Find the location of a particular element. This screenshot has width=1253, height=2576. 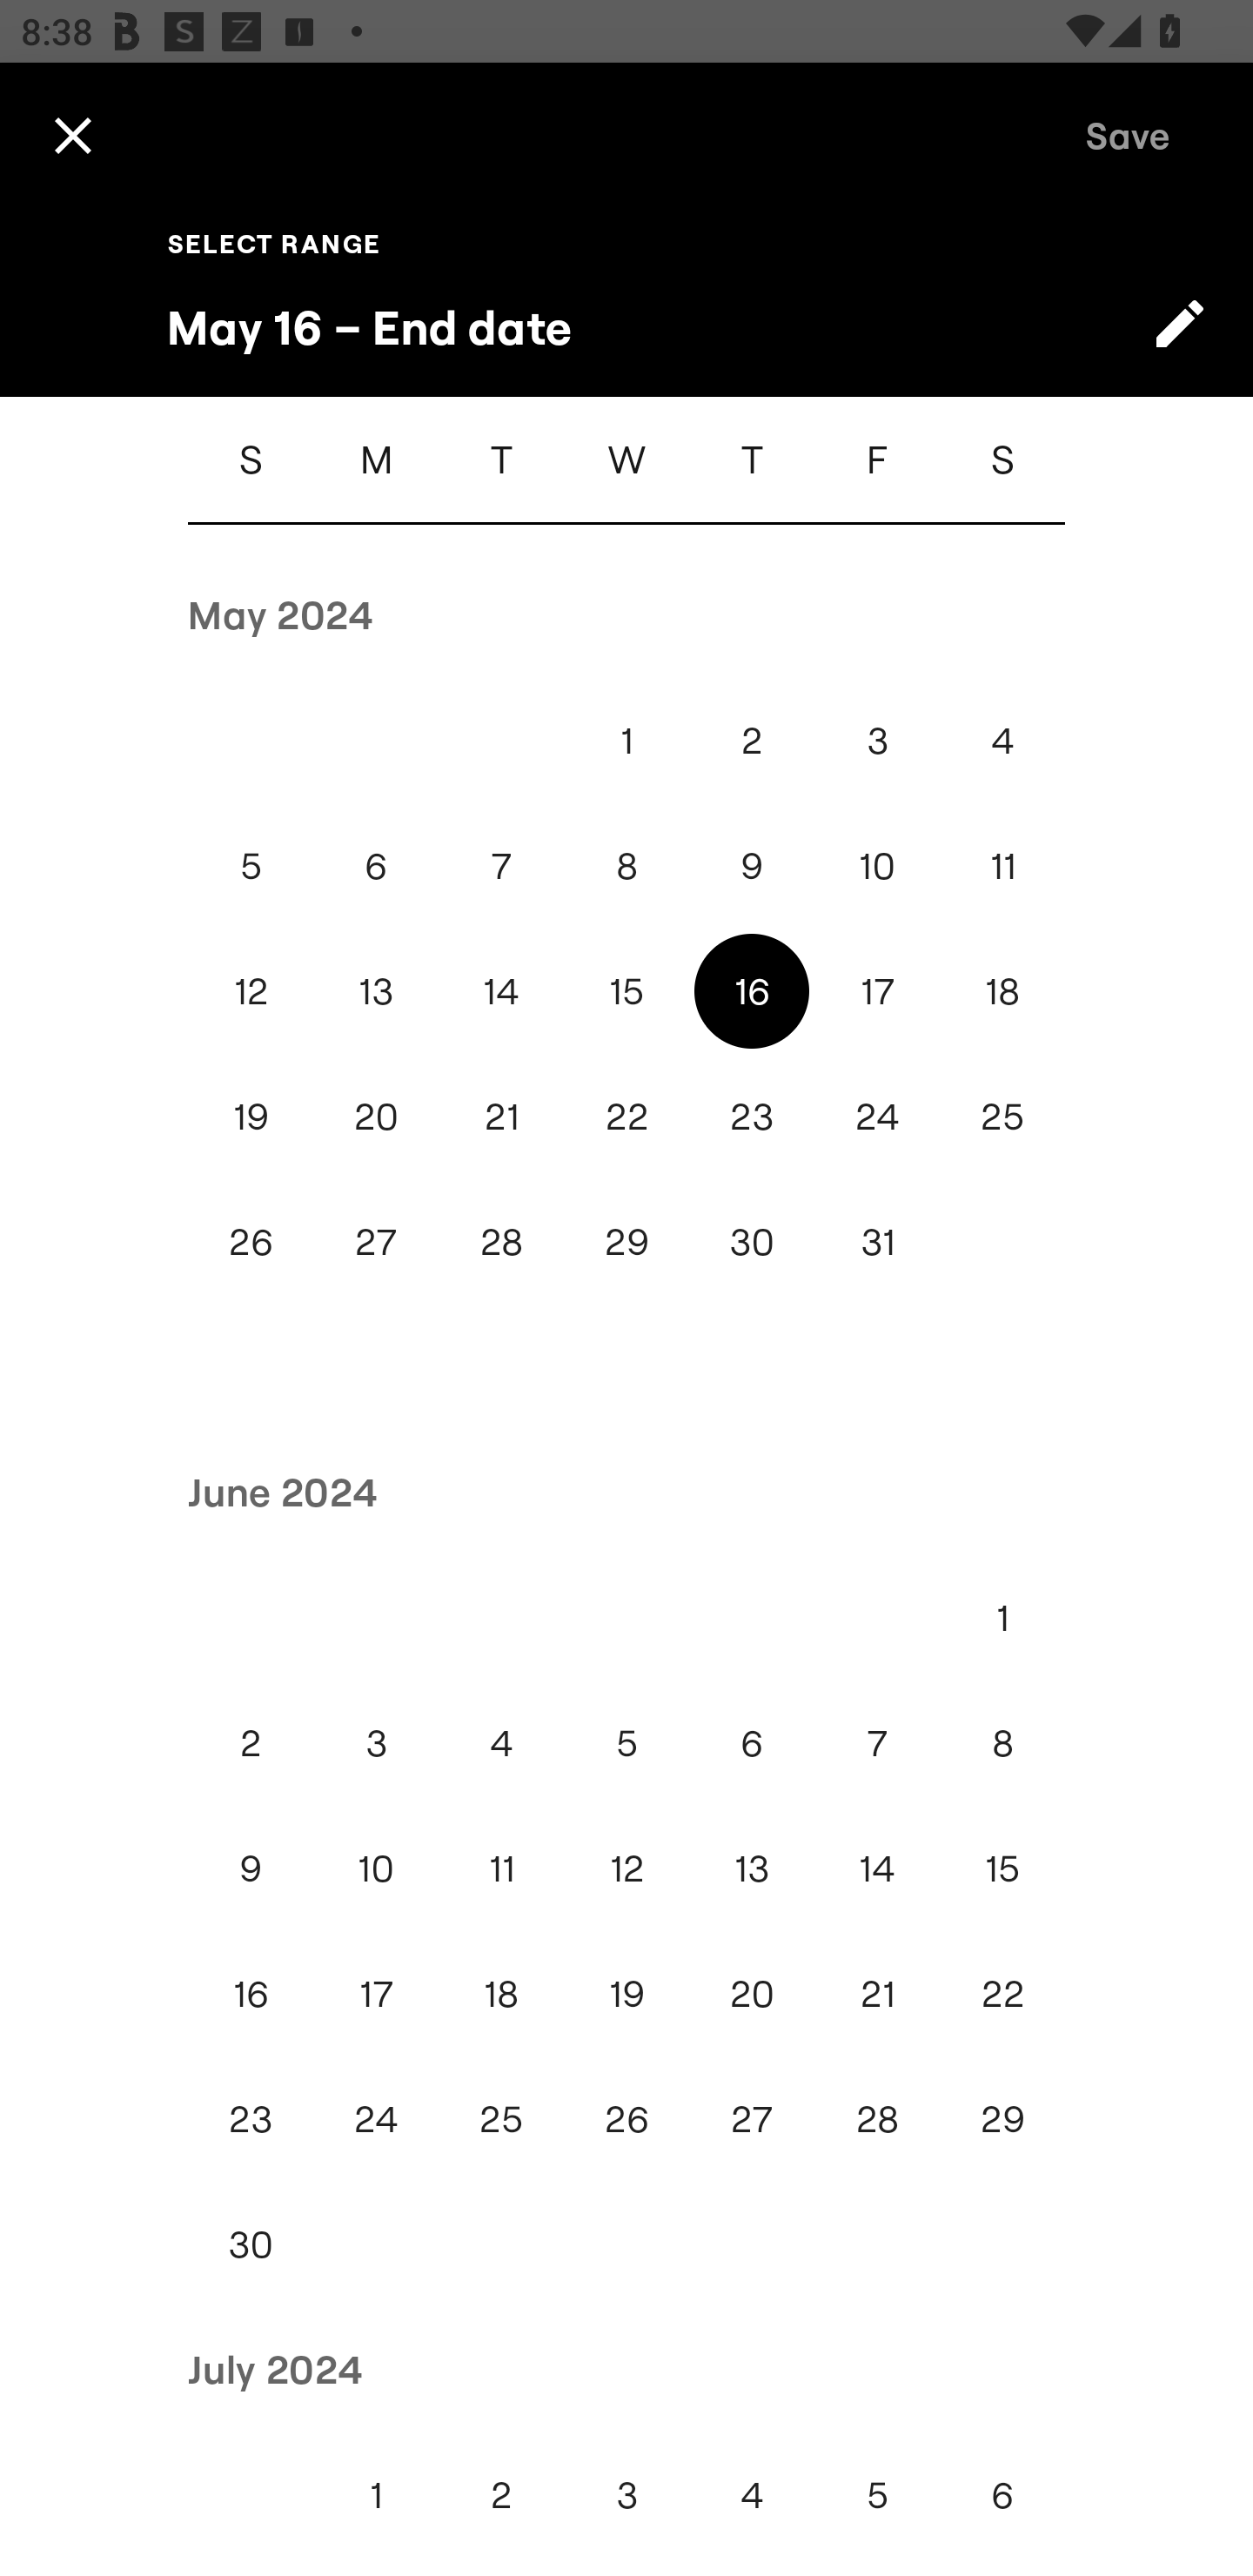

28 Tue, May 28 is located at coordinates (501, 1241).